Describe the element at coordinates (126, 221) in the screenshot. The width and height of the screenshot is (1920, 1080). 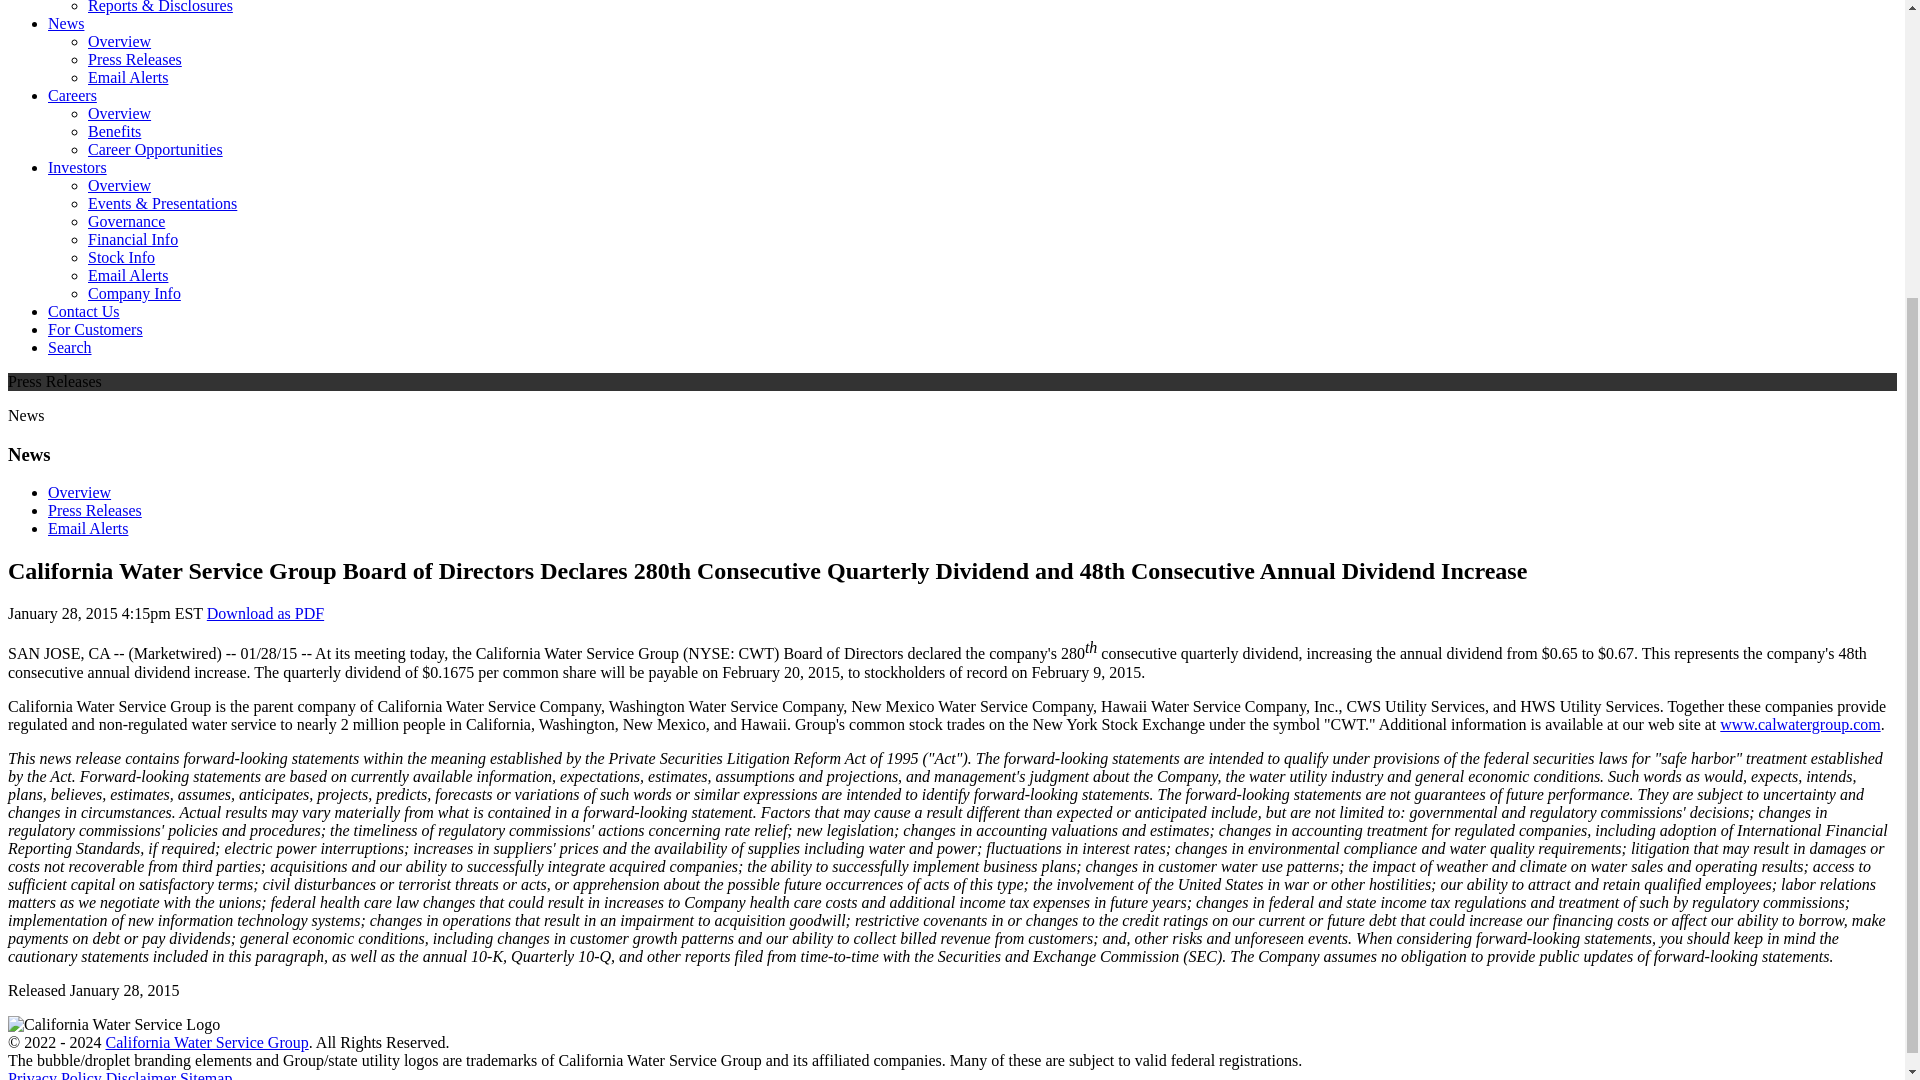
I see `Governance` at that location.